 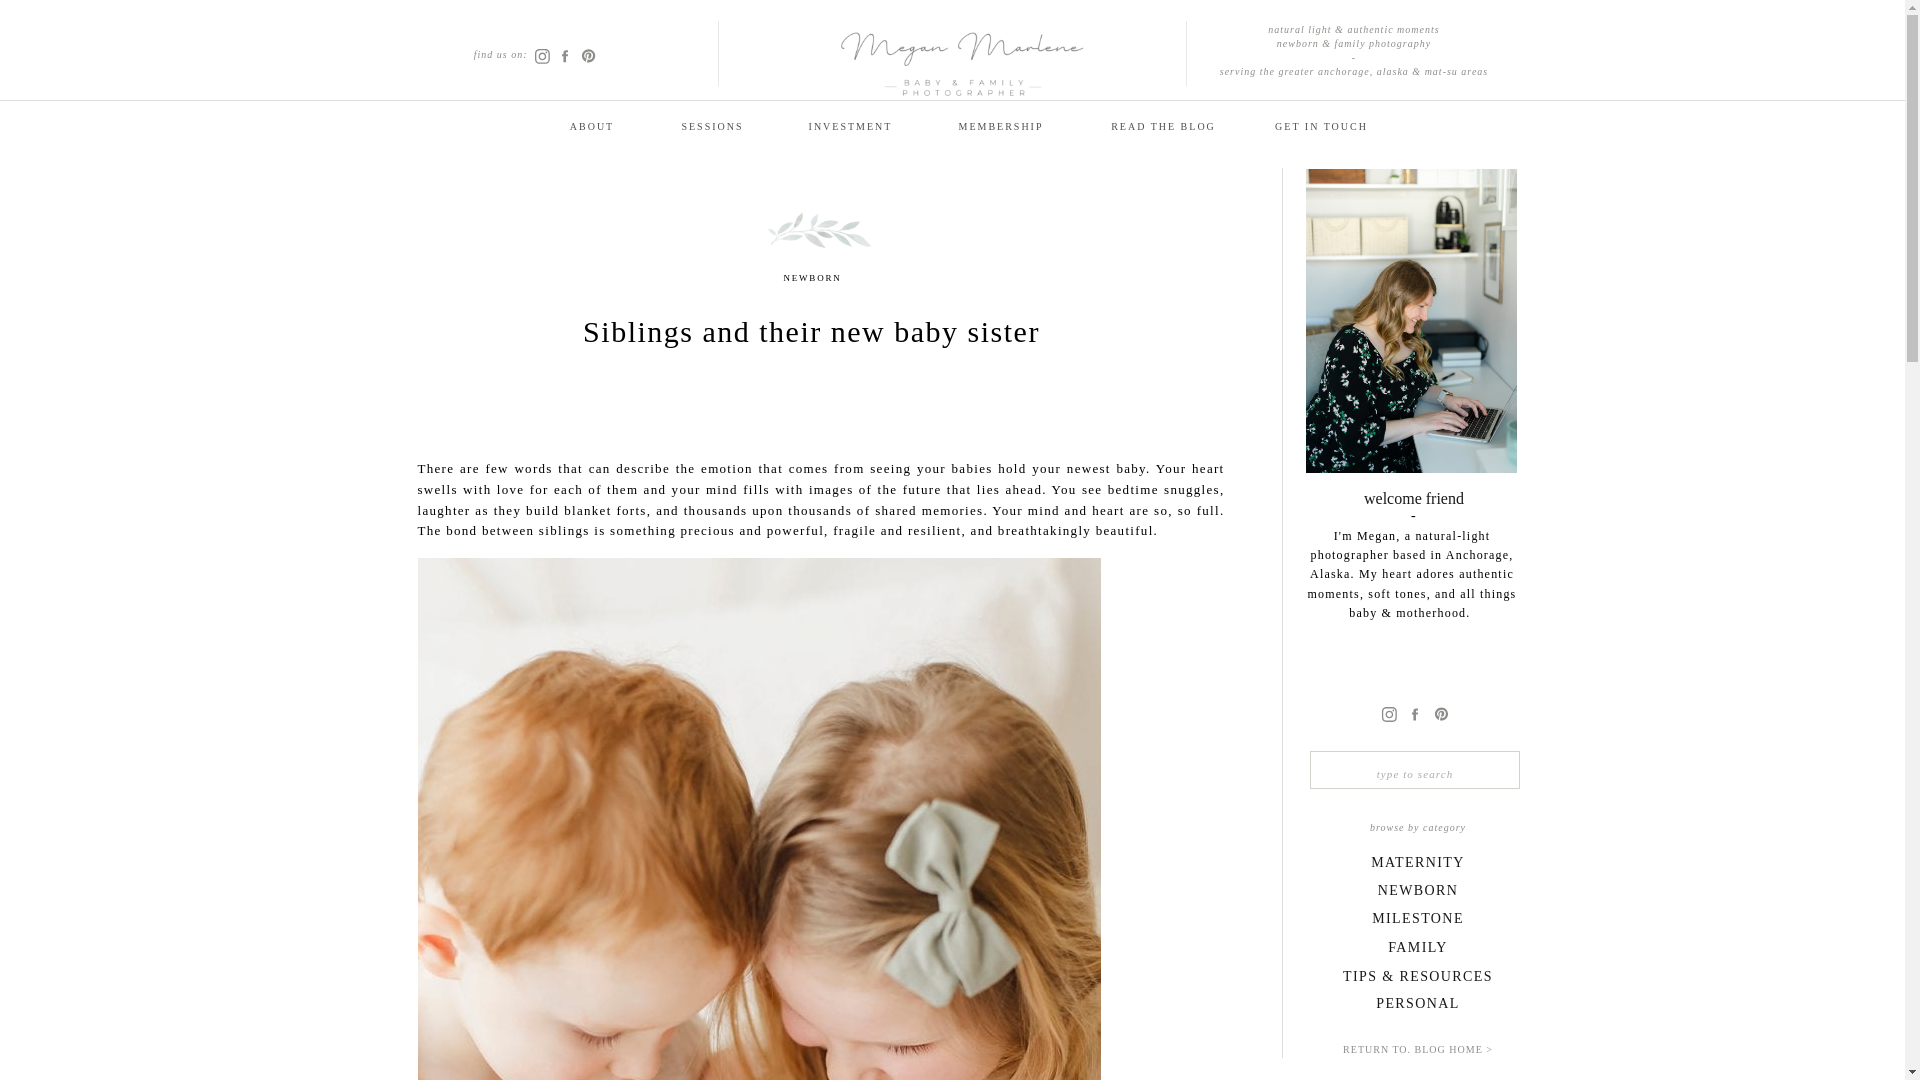 I want to click on GET IN TOUCH, so click(x=1322, y=132).